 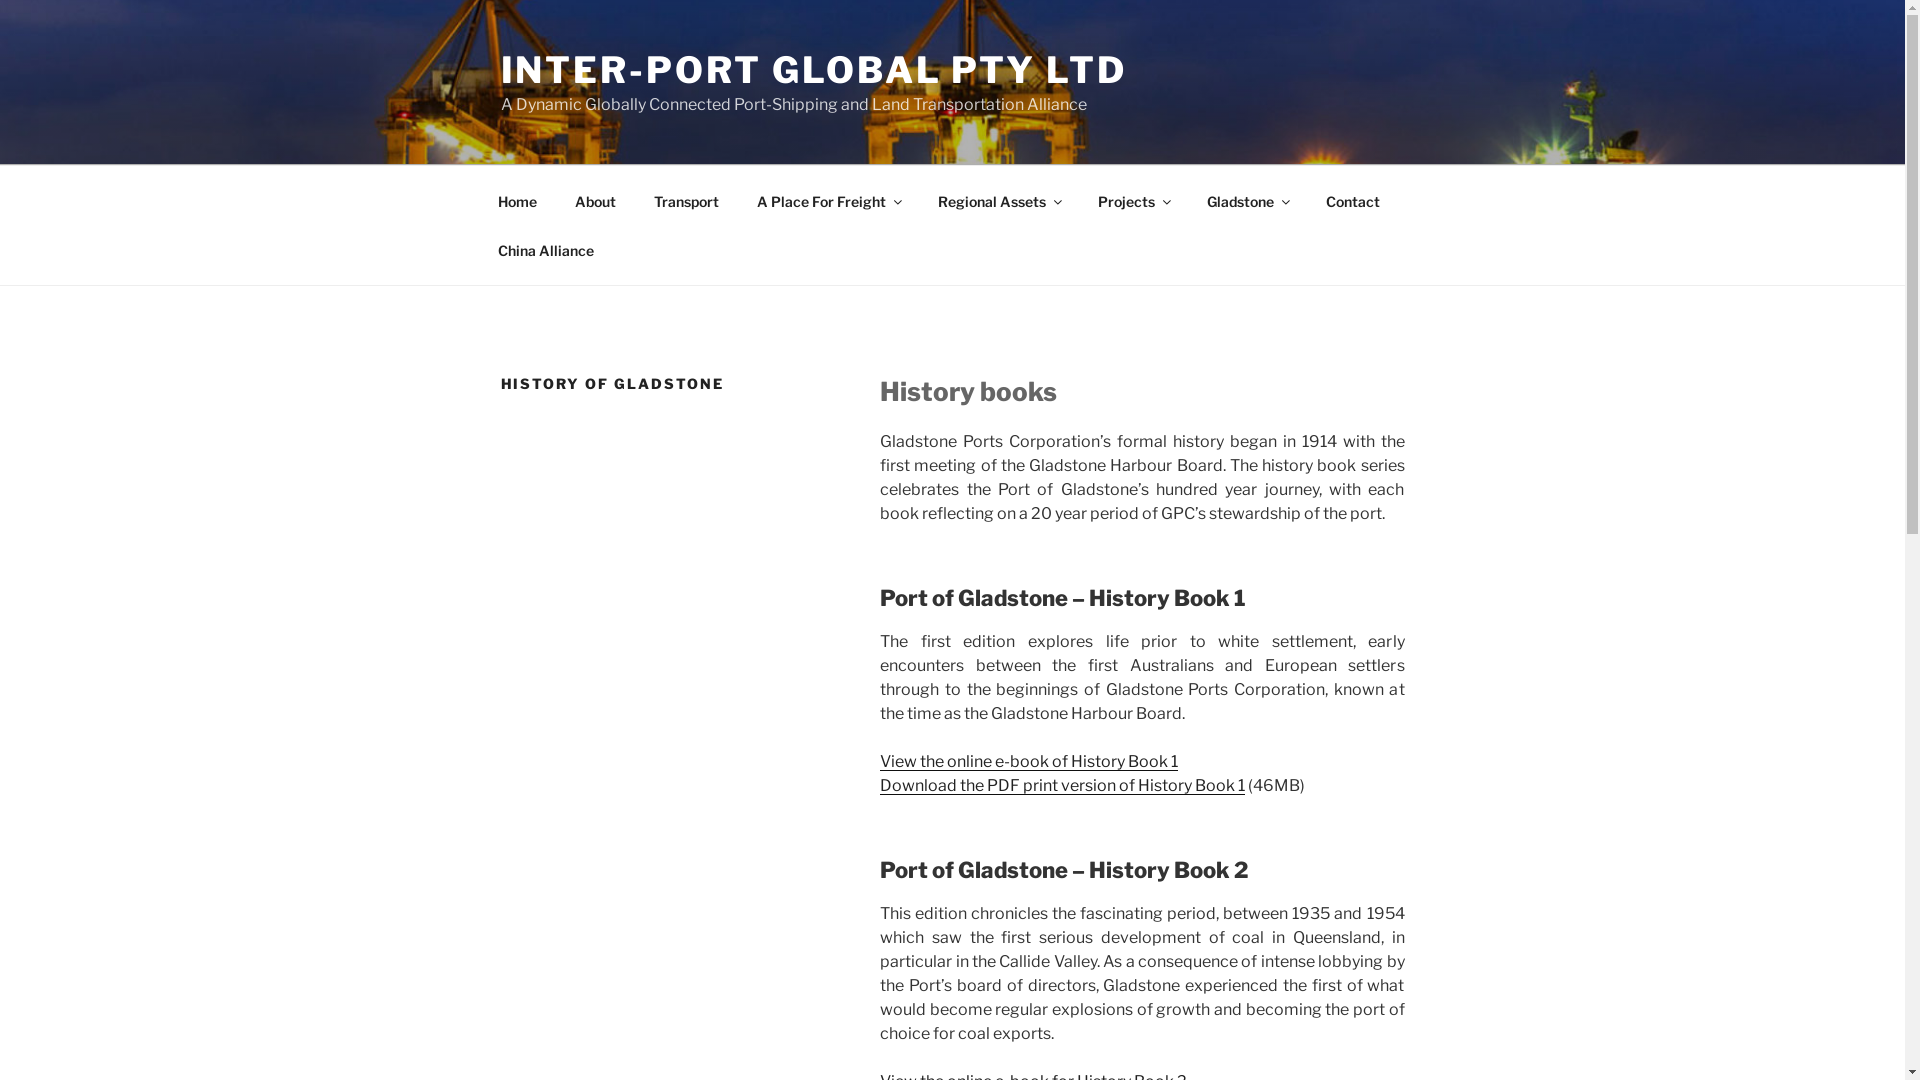 What do you see at coordinates (829, 200) in the screenshot?
I see `A Place For Freight` at bounding box center [829, 200].